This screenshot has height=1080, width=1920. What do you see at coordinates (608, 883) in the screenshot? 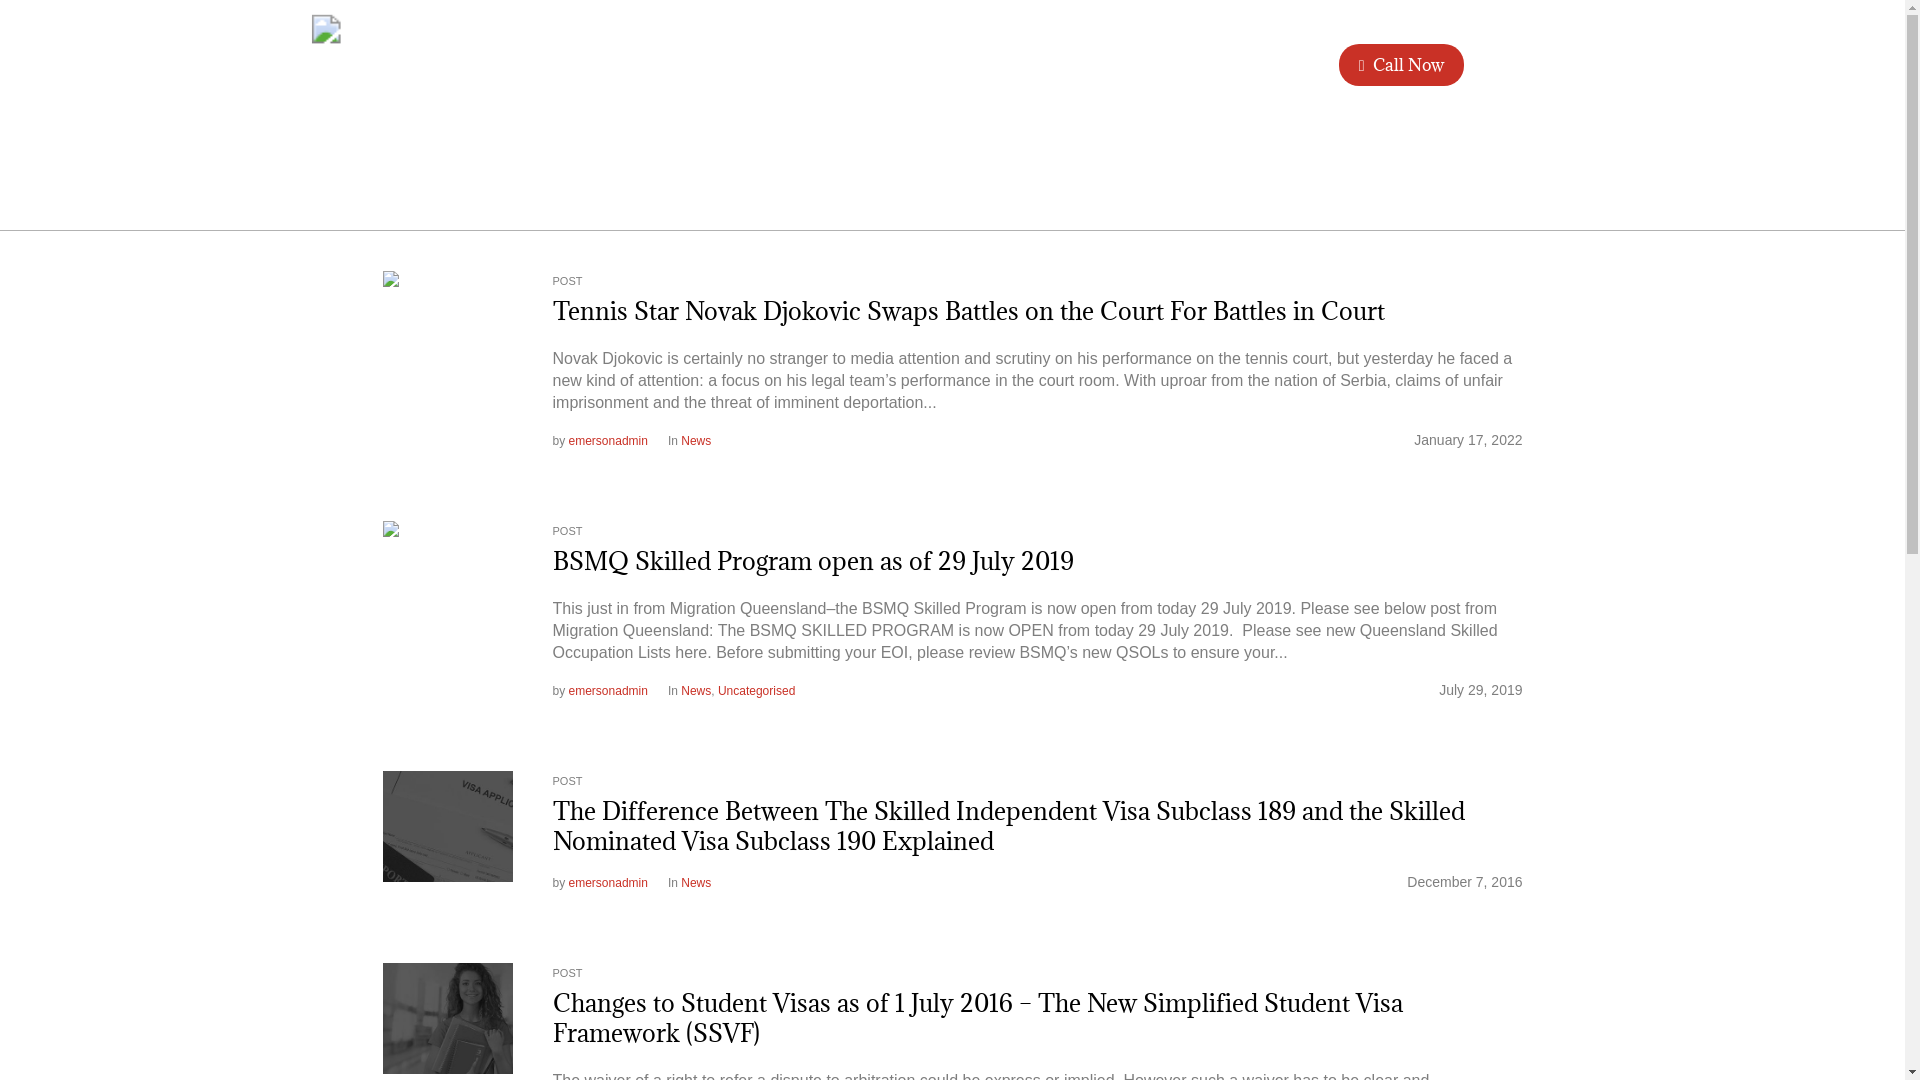
I see `emersonadmin` at bounding box center [608, 883].